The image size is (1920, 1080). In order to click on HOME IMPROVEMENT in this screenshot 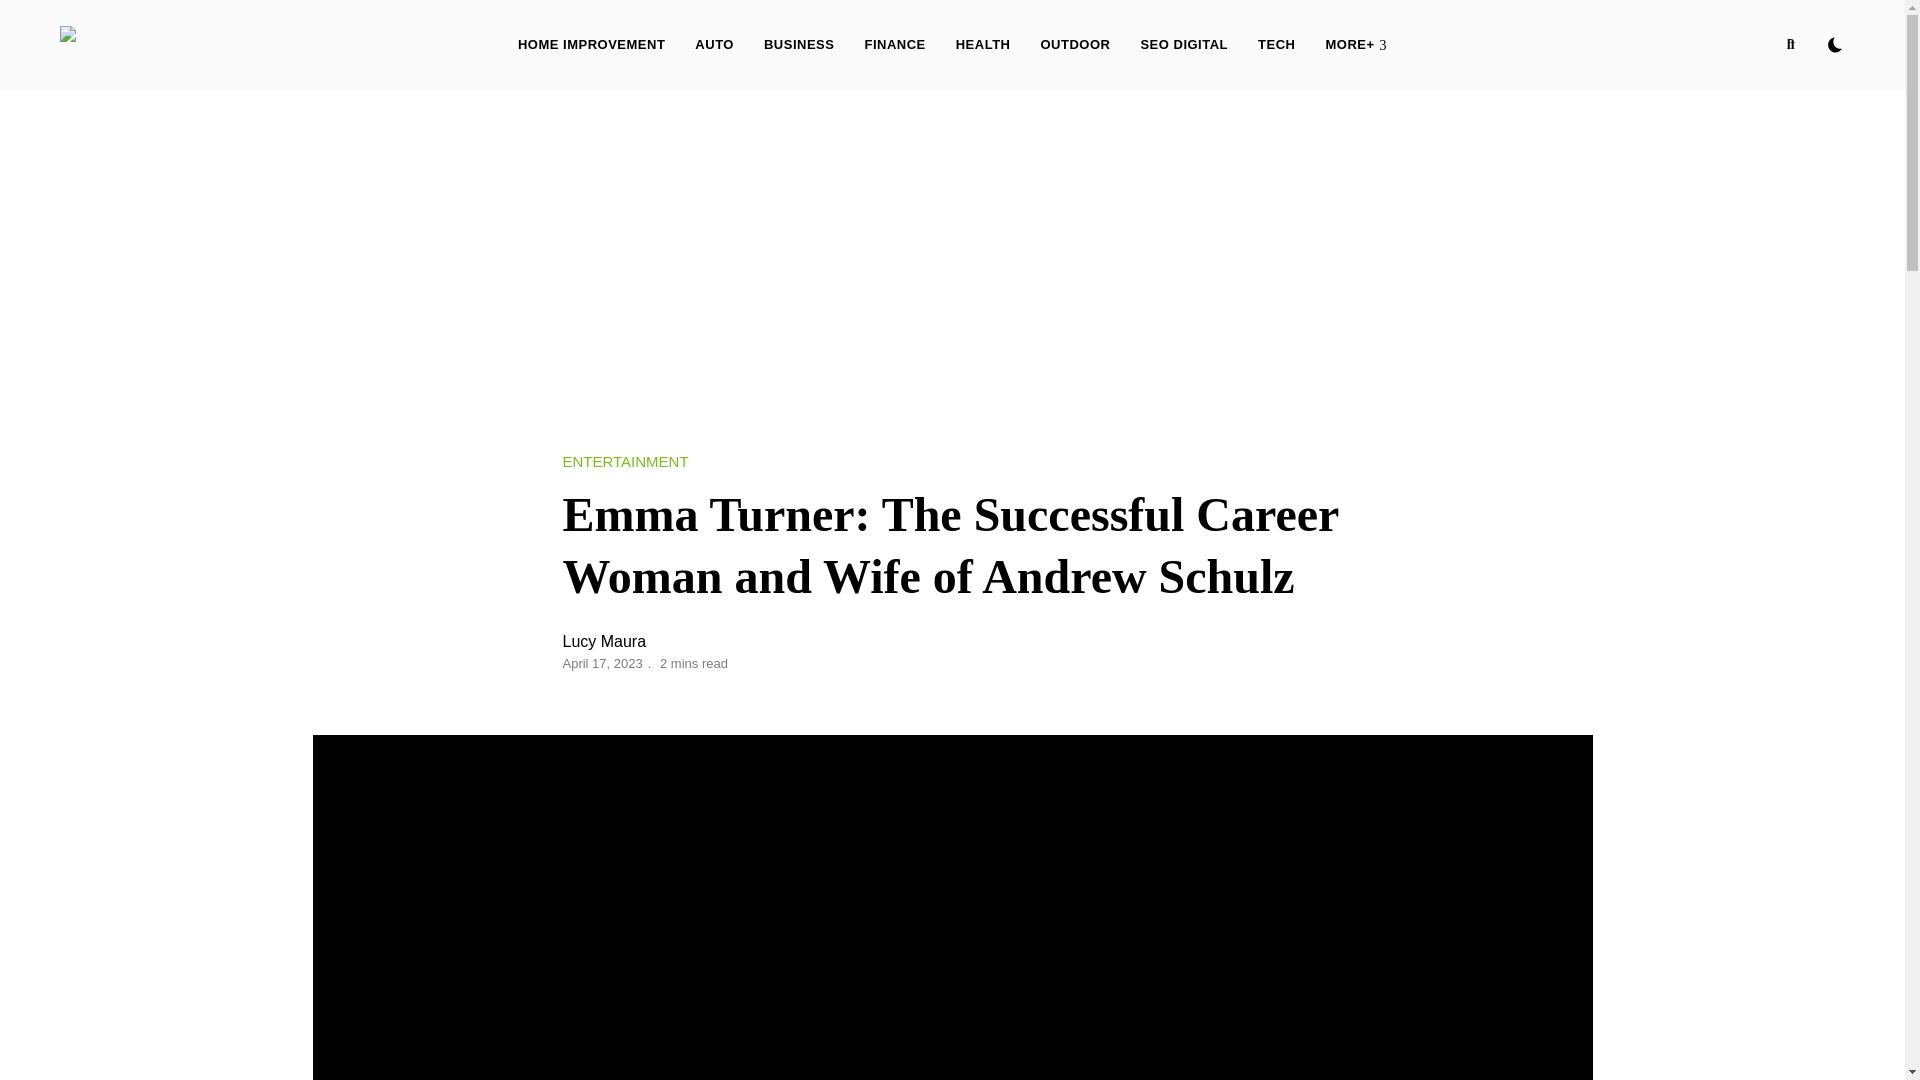, I will do `click(591, 44)`.